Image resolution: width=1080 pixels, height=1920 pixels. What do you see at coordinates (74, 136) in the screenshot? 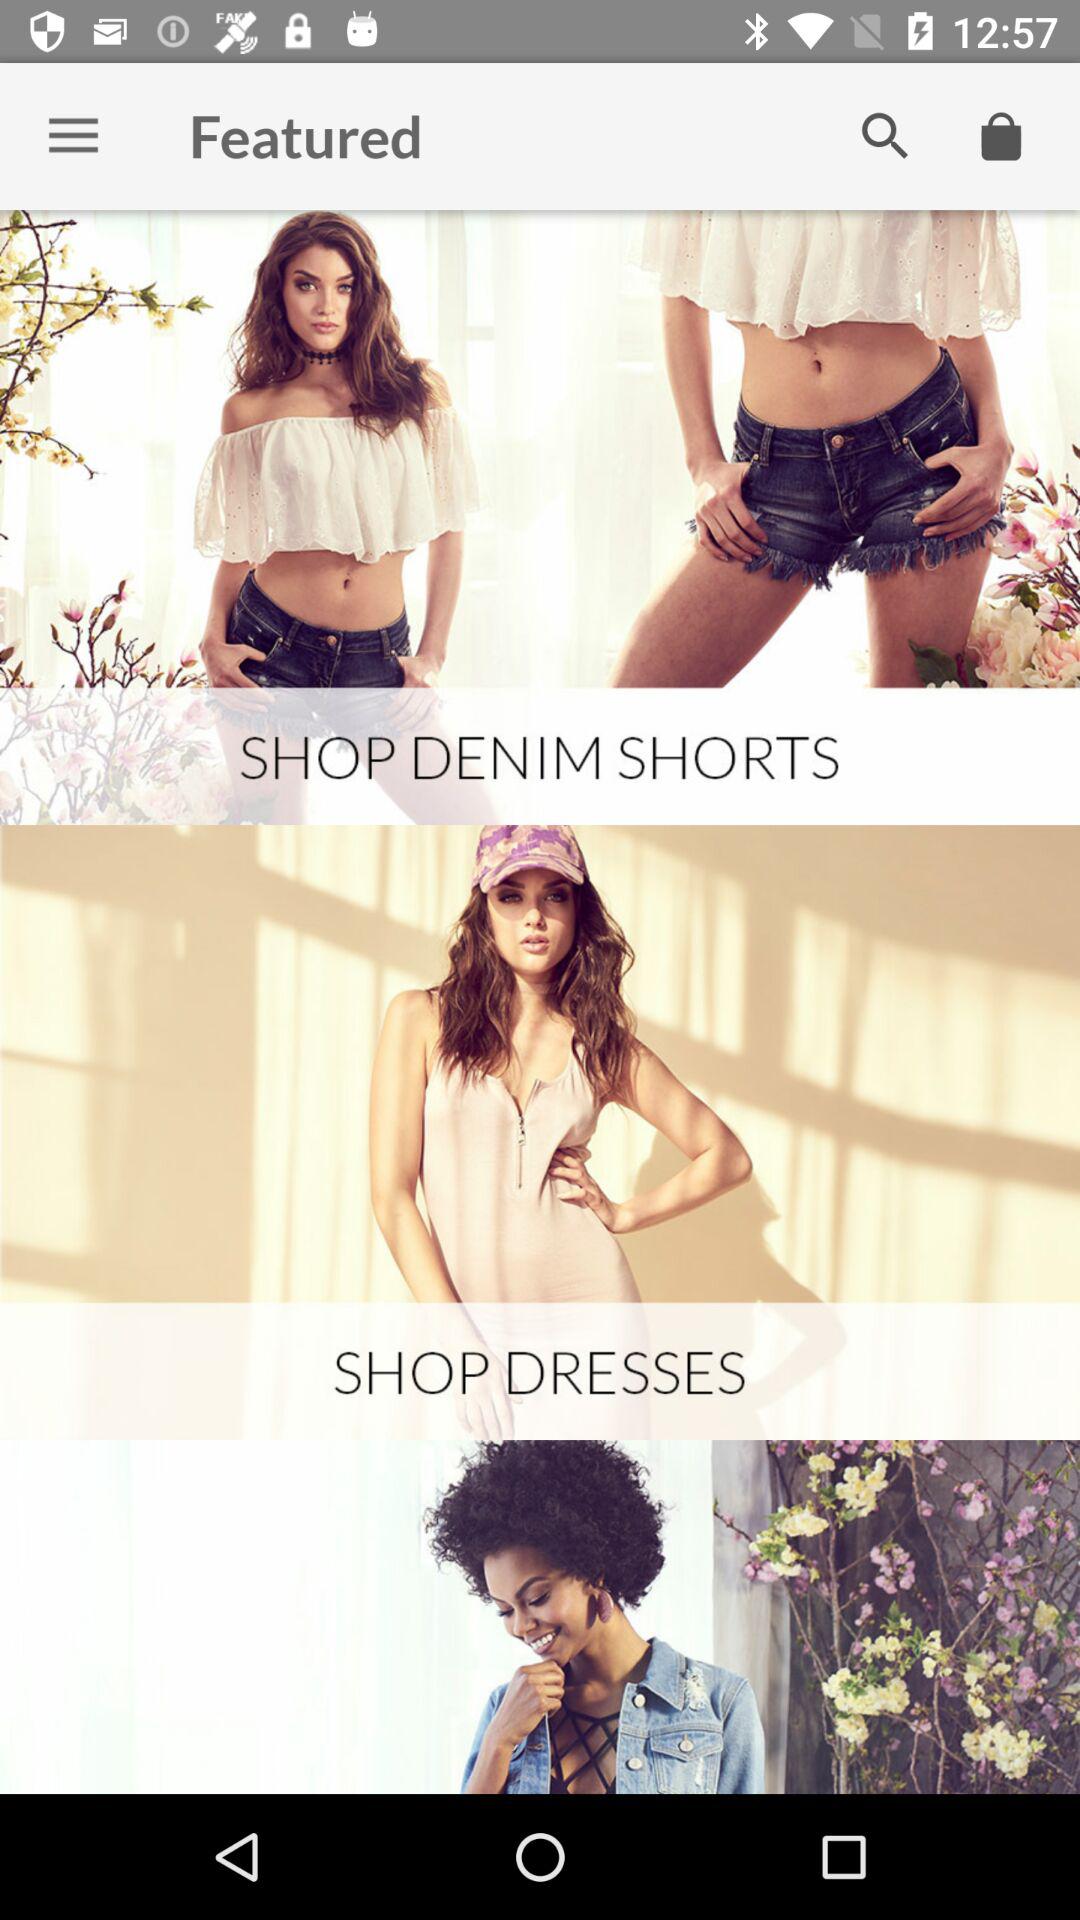
I see `options` at bounding box center [74, 136].